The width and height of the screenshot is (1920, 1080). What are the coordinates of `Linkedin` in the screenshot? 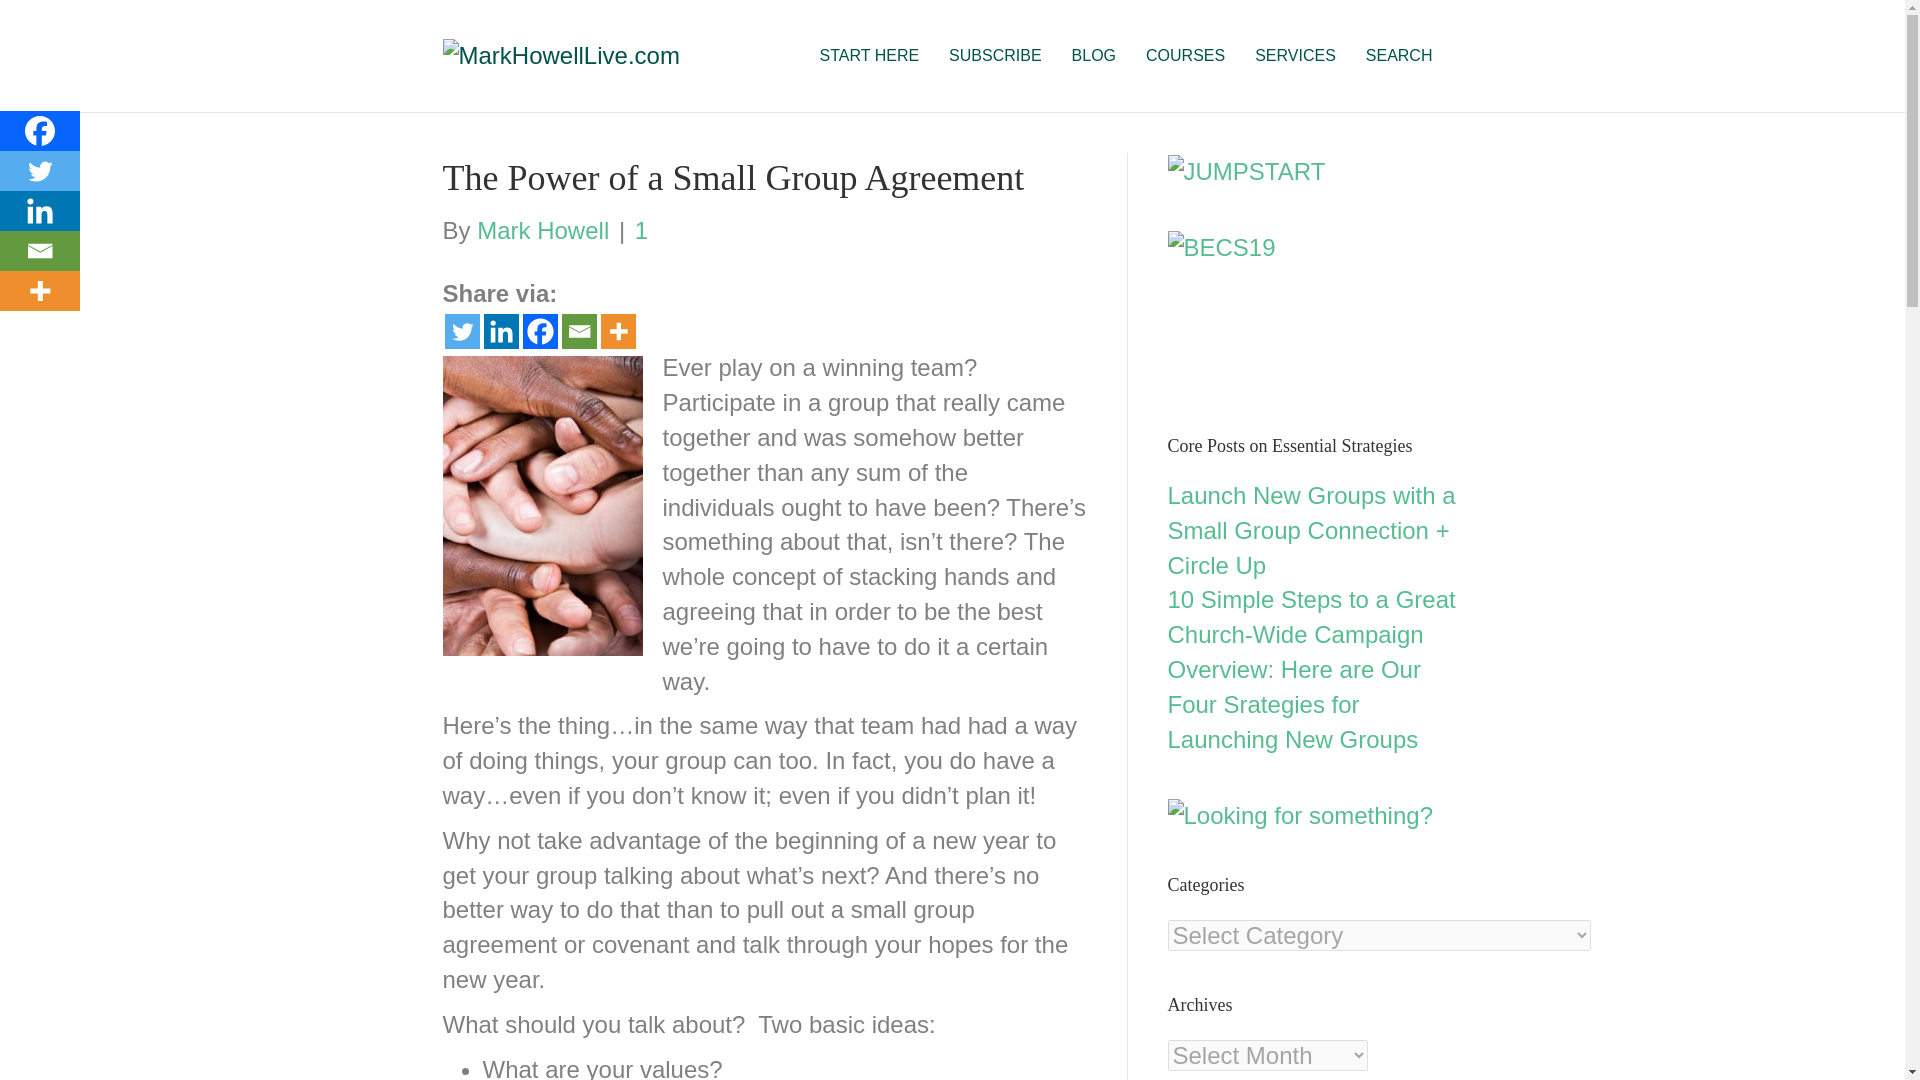 It's located at (40, 211).